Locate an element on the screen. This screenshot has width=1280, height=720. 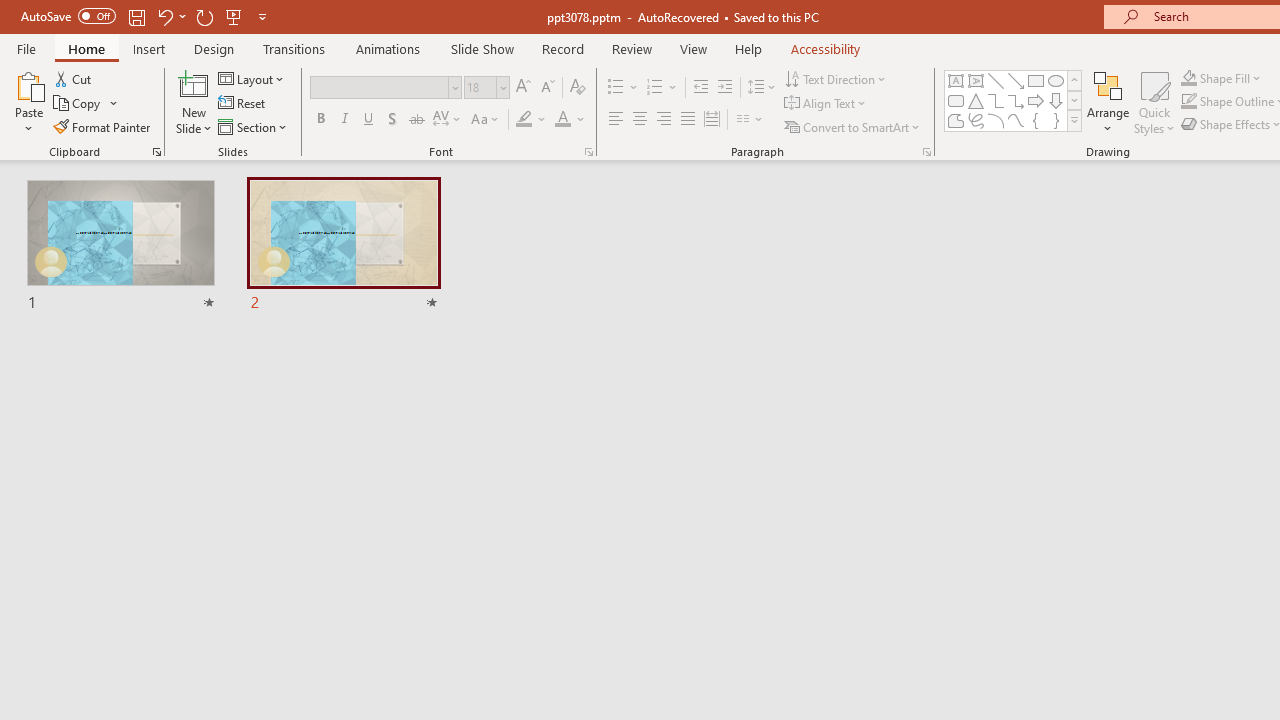
Design is located at coordinates (214, 48).